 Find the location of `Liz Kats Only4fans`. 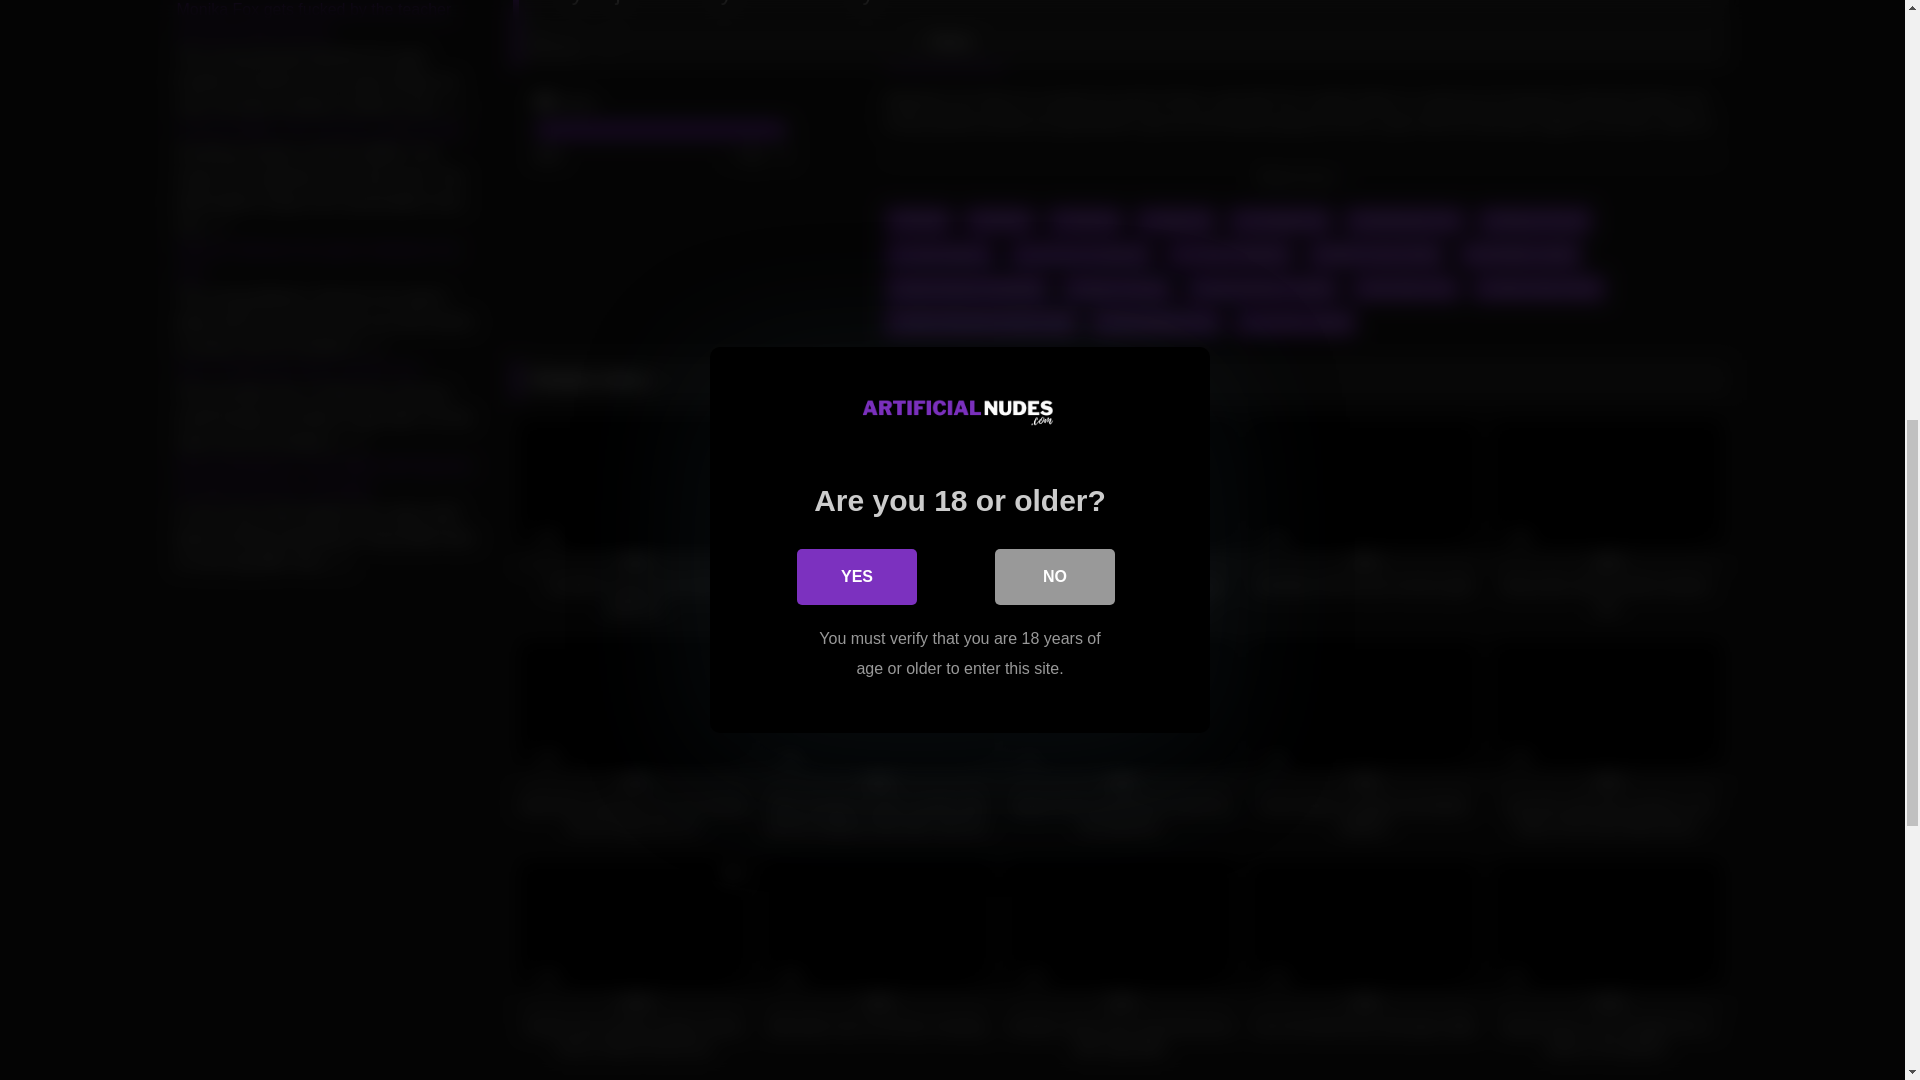

Liz Kats Only4fans is located at coordinates (1230, 252).